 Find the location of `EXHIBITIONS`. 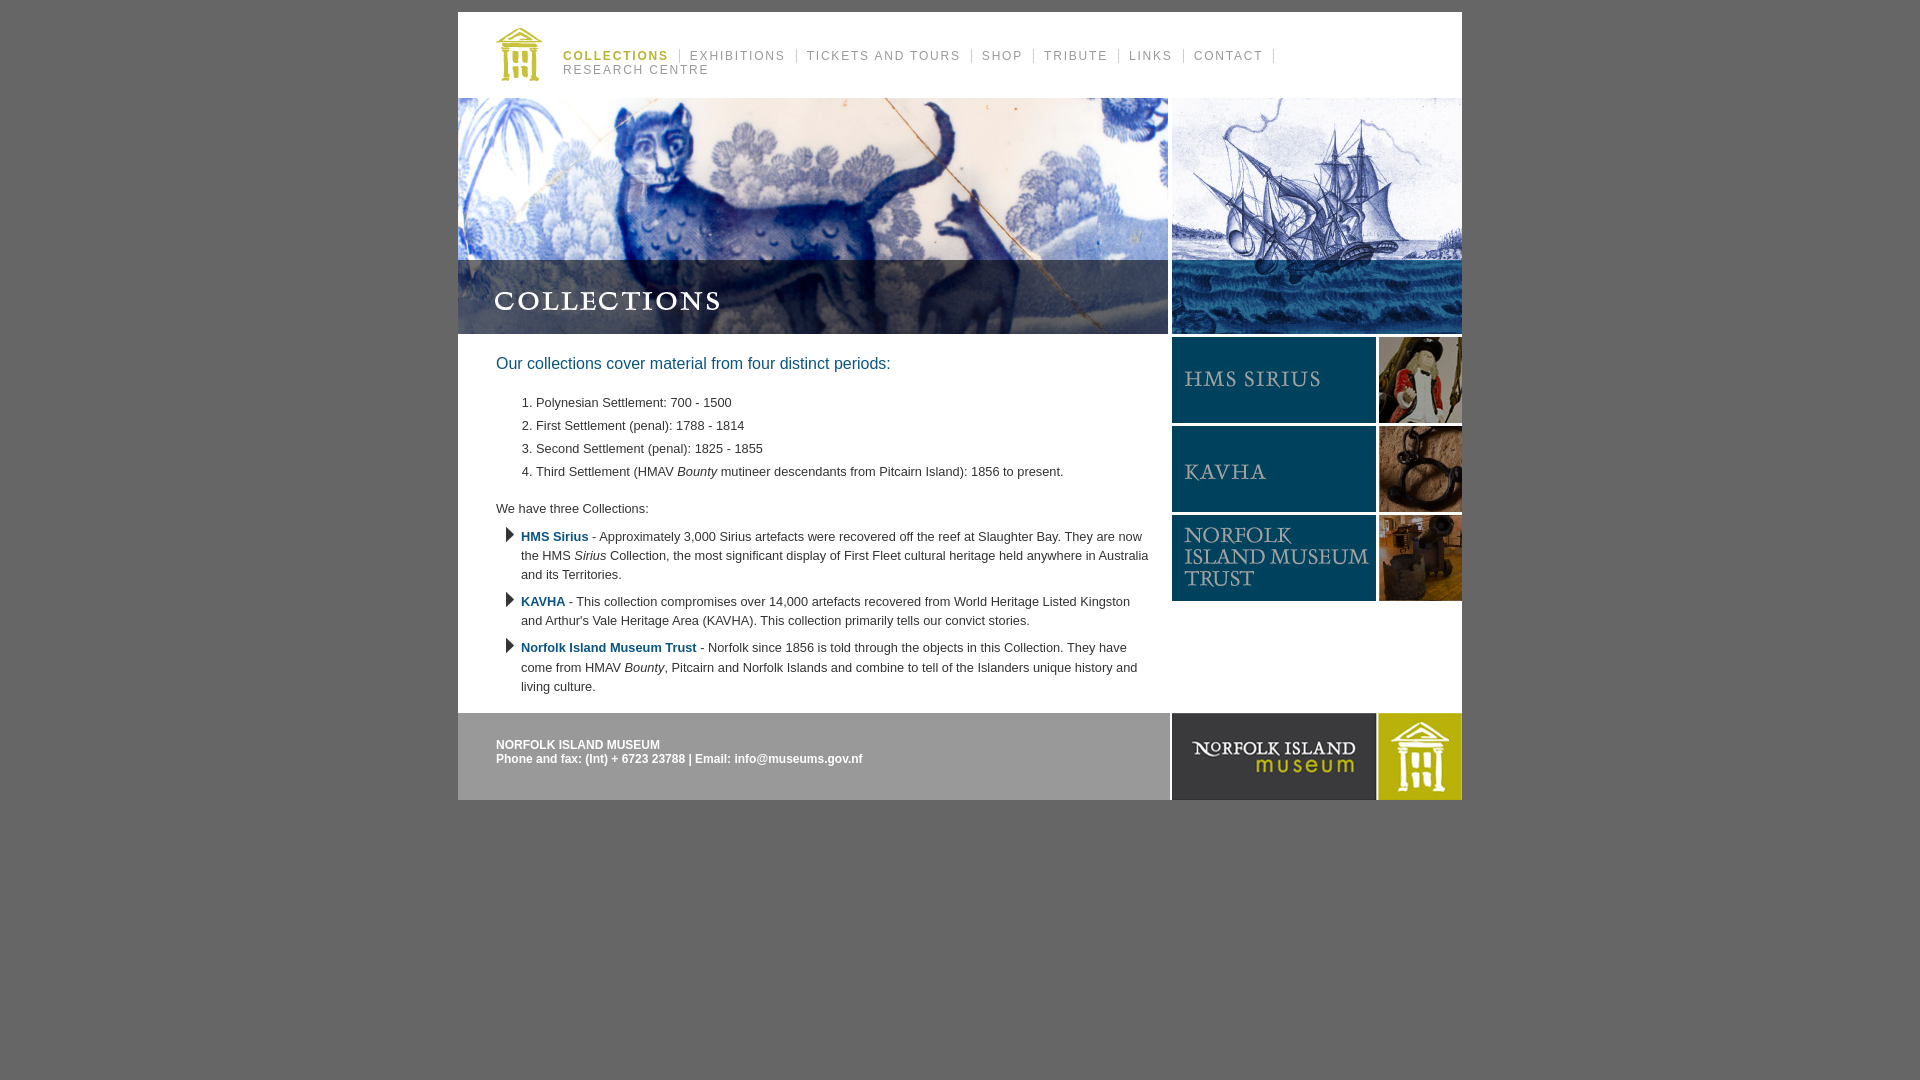

EXHIBITIONS is located at coordinates (738, 56).